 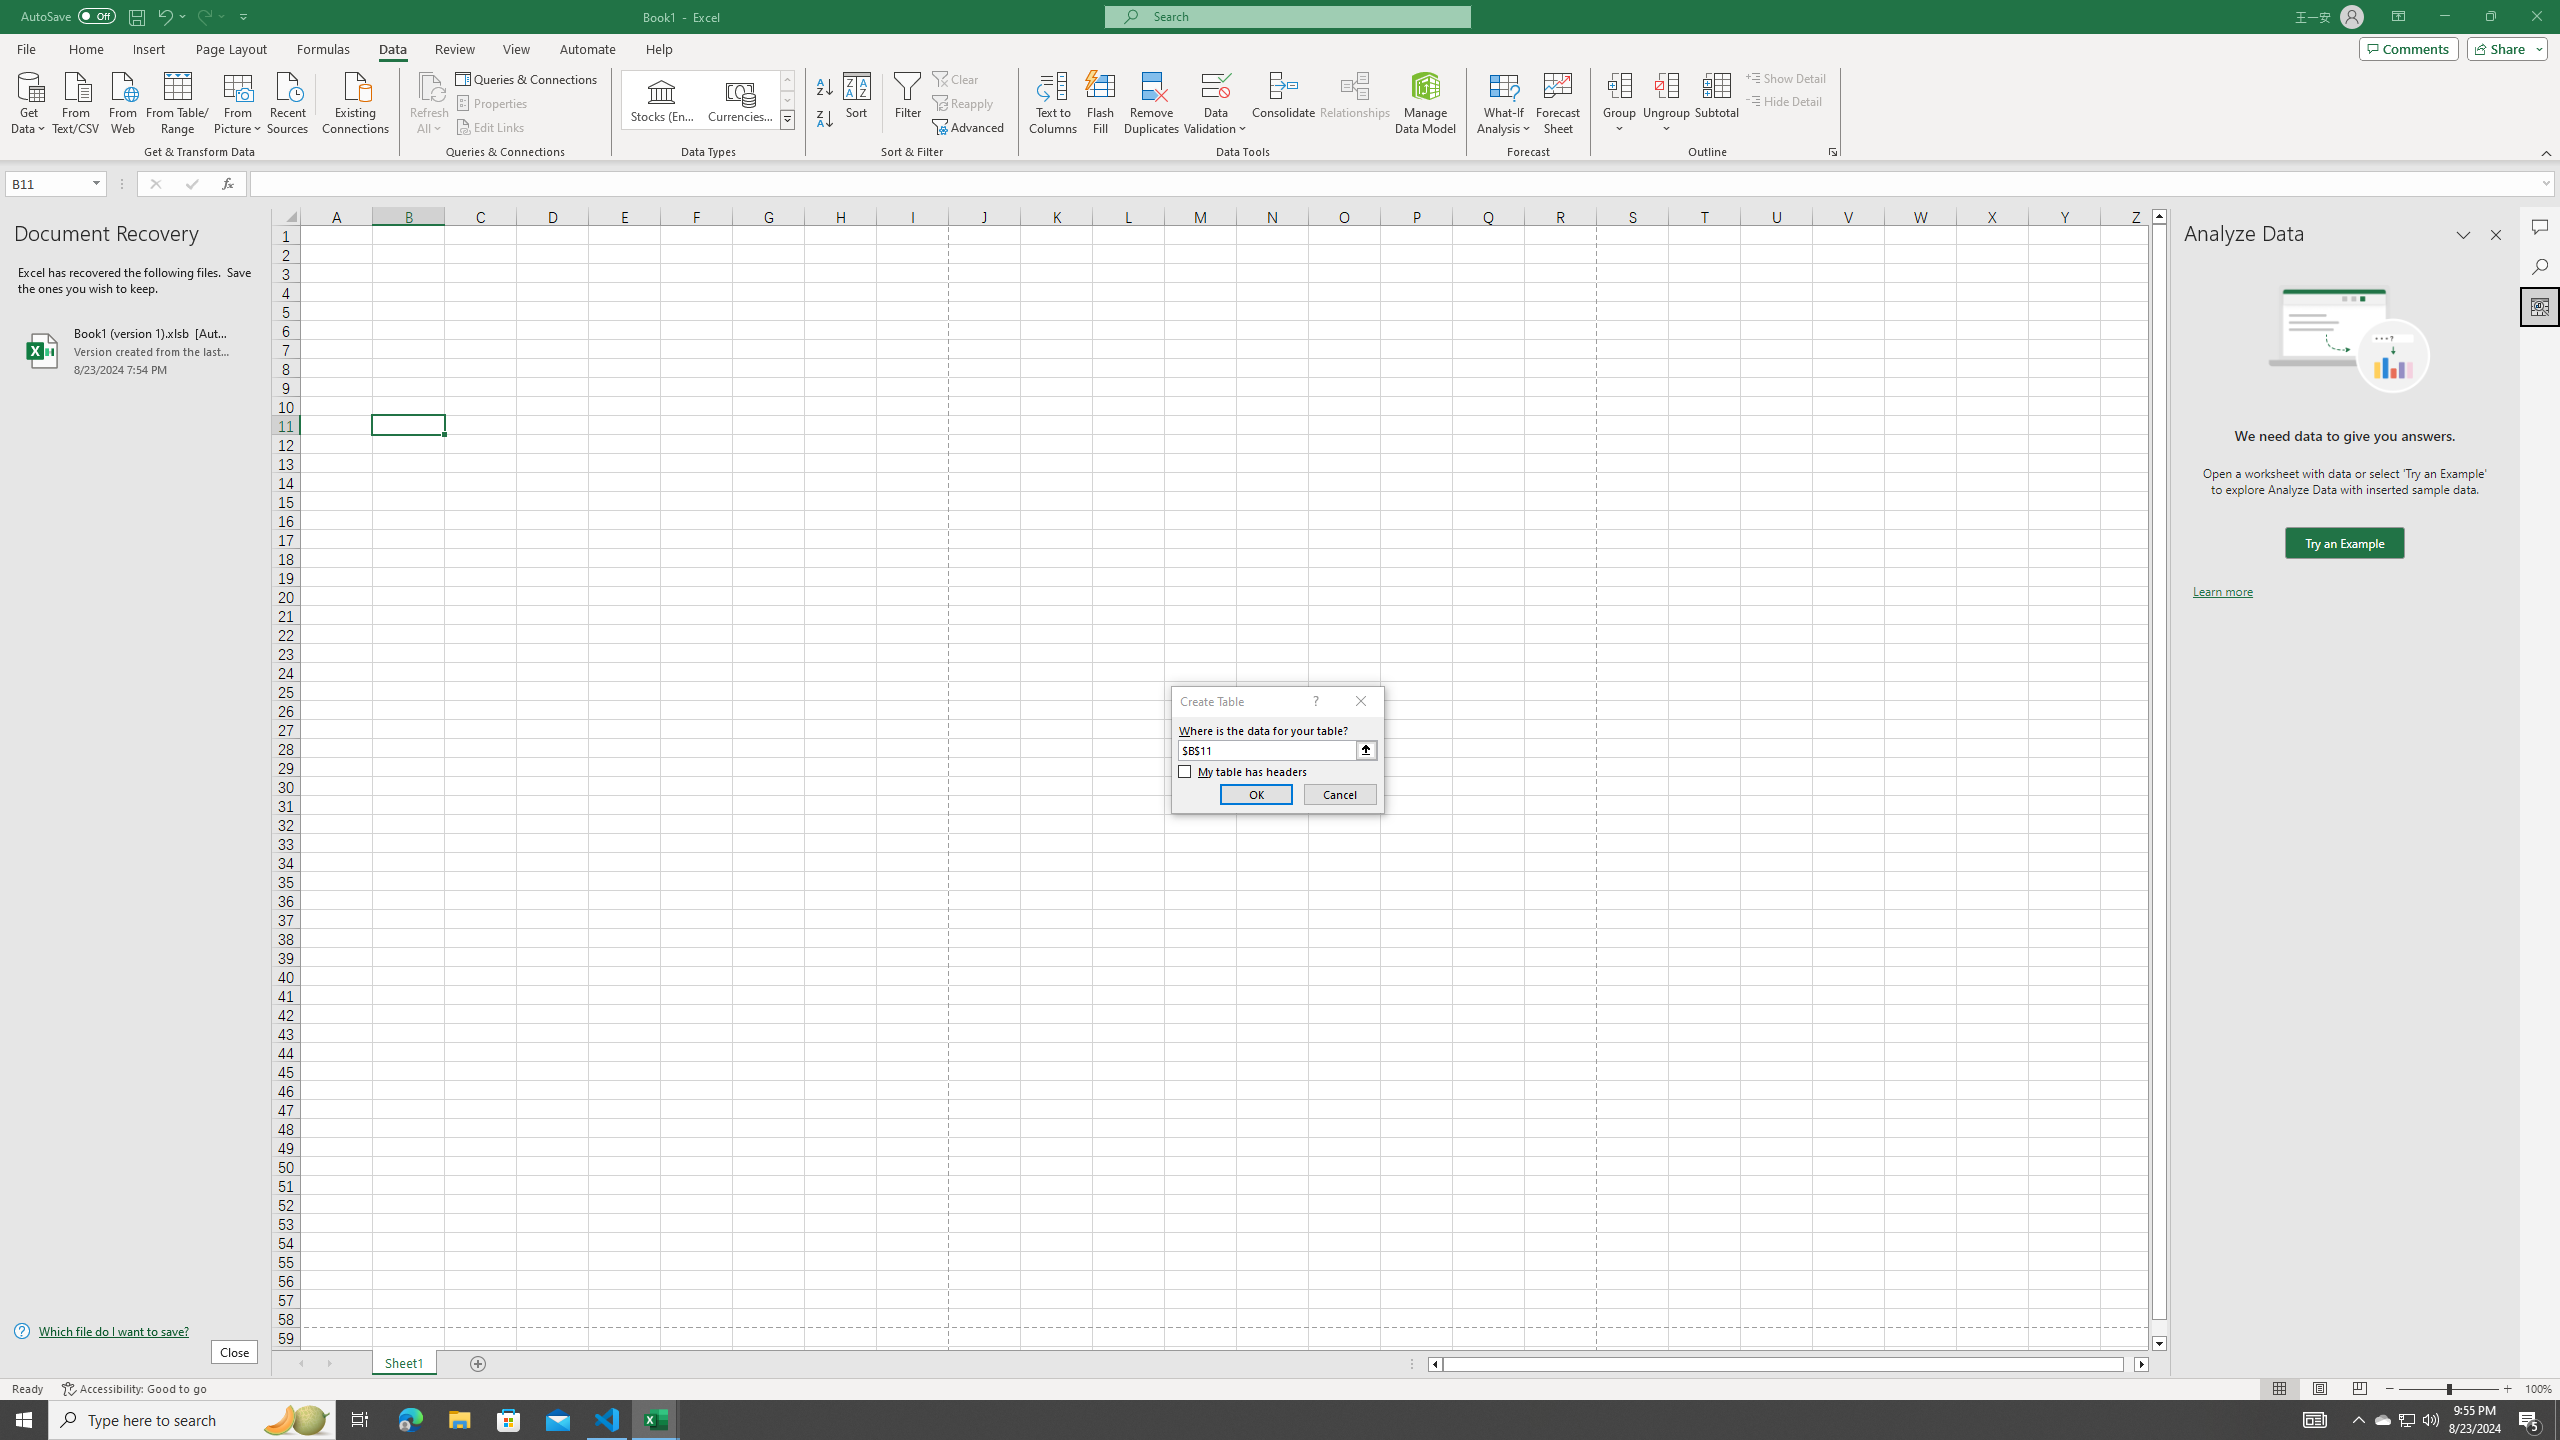 I want to click on Consolidate..., so click(x=1284, y=103).